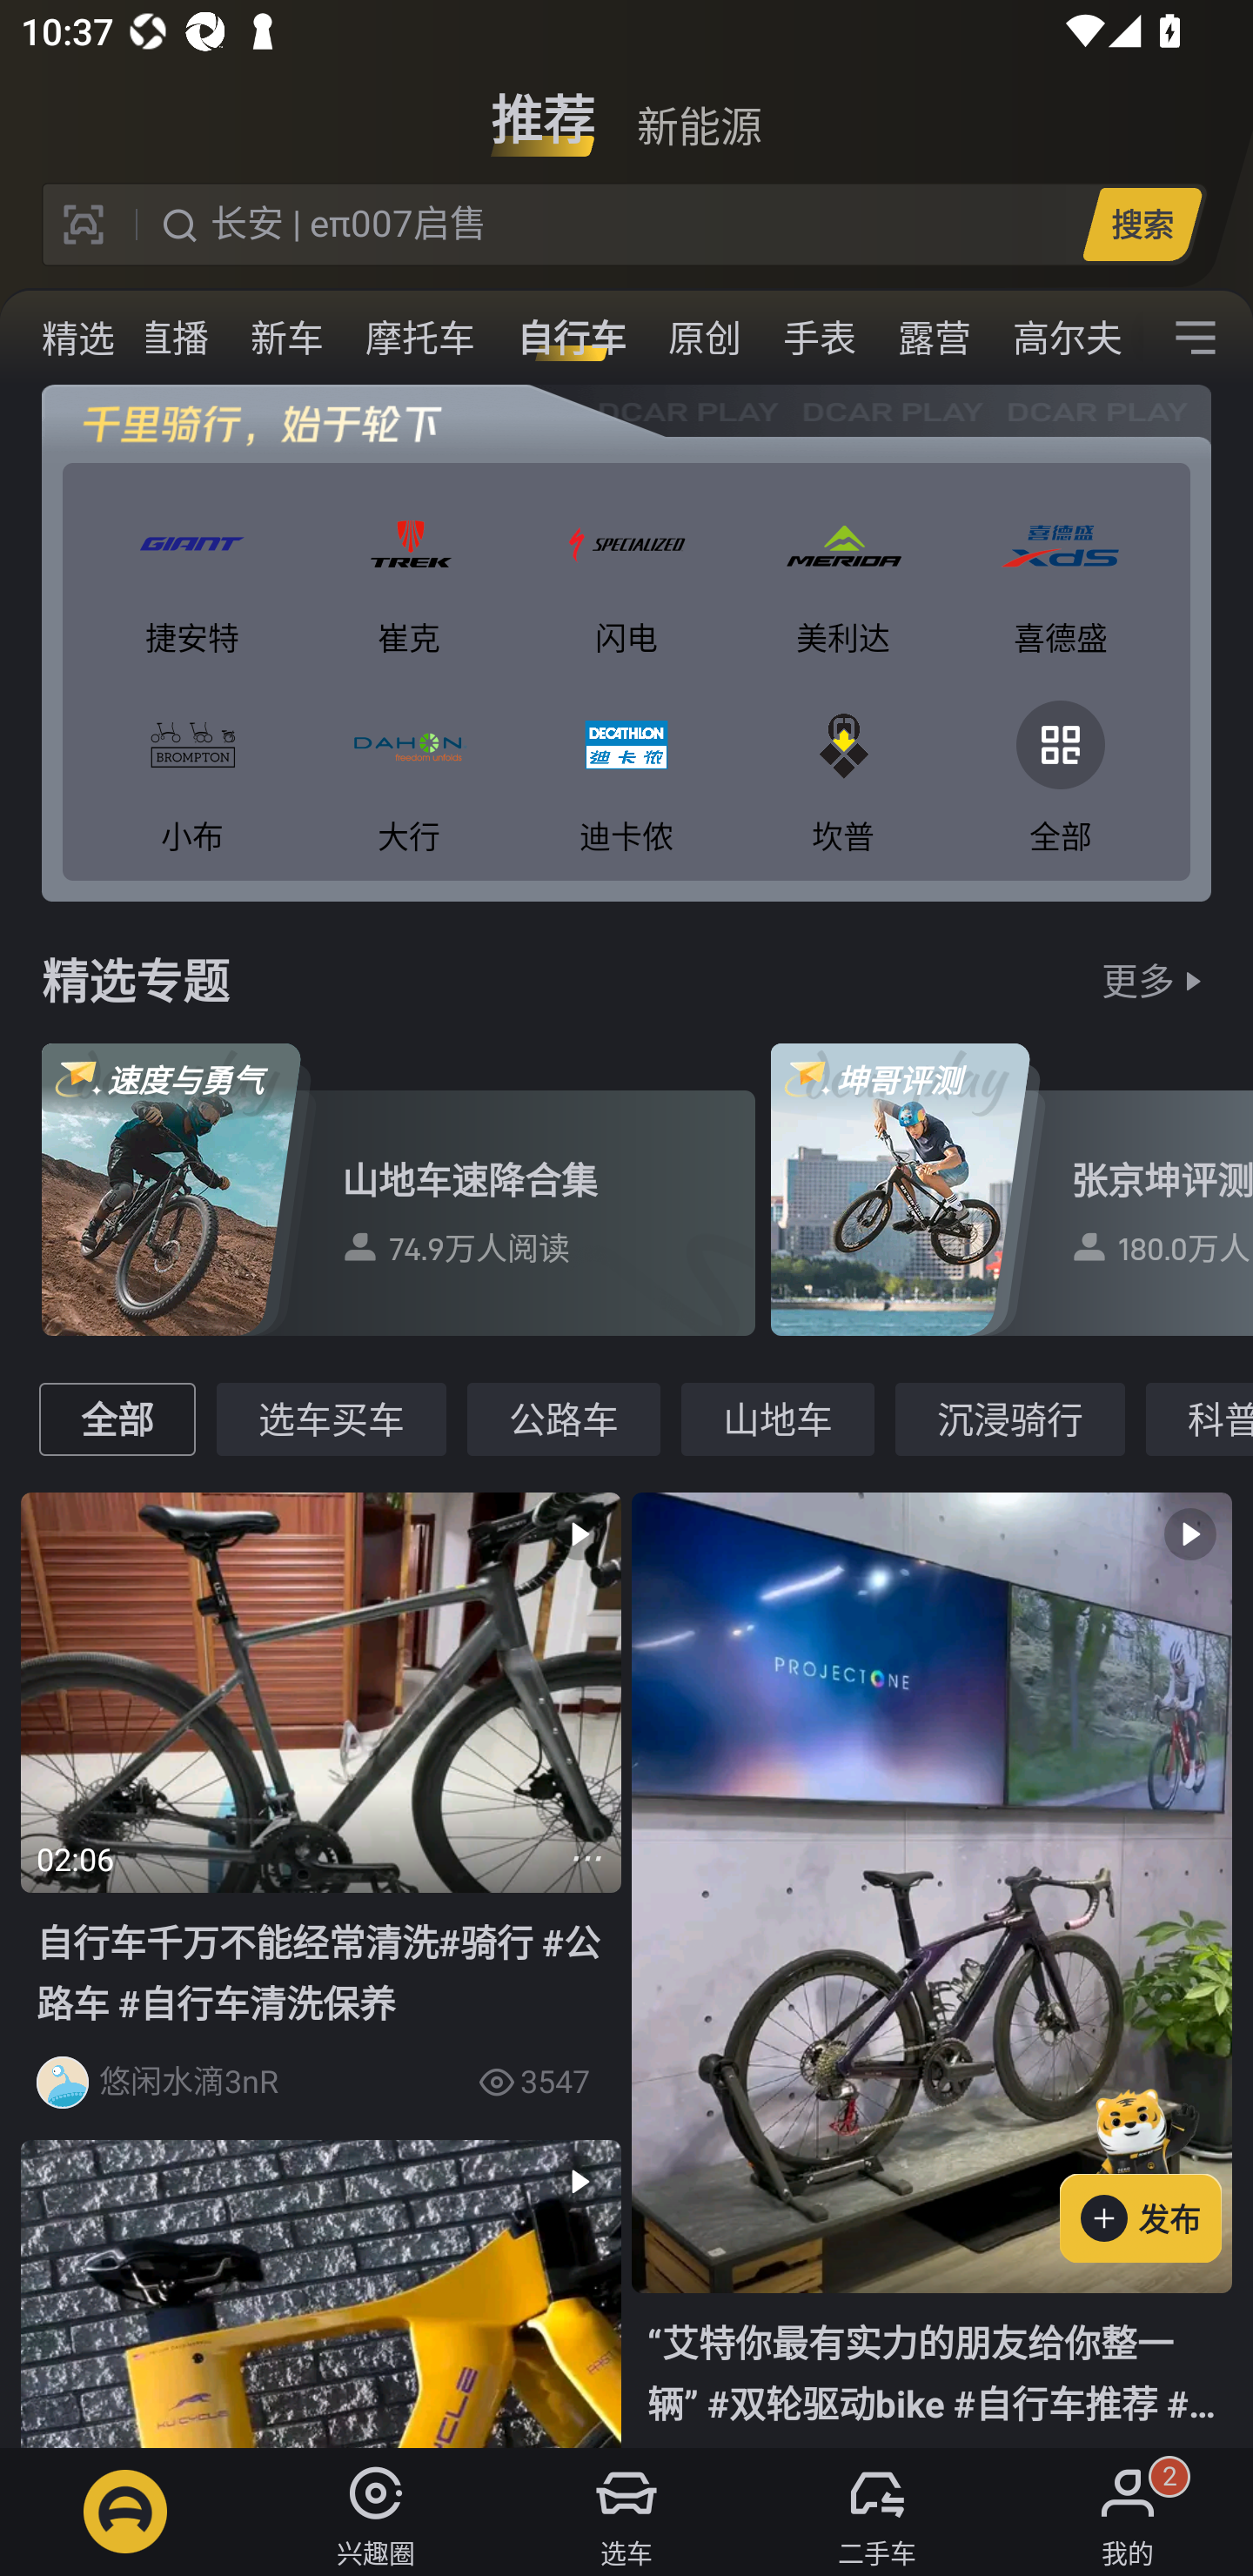 The height and width of the screenshot is (2576, 1253). I want to click on 山地车, so click(778, 1419).